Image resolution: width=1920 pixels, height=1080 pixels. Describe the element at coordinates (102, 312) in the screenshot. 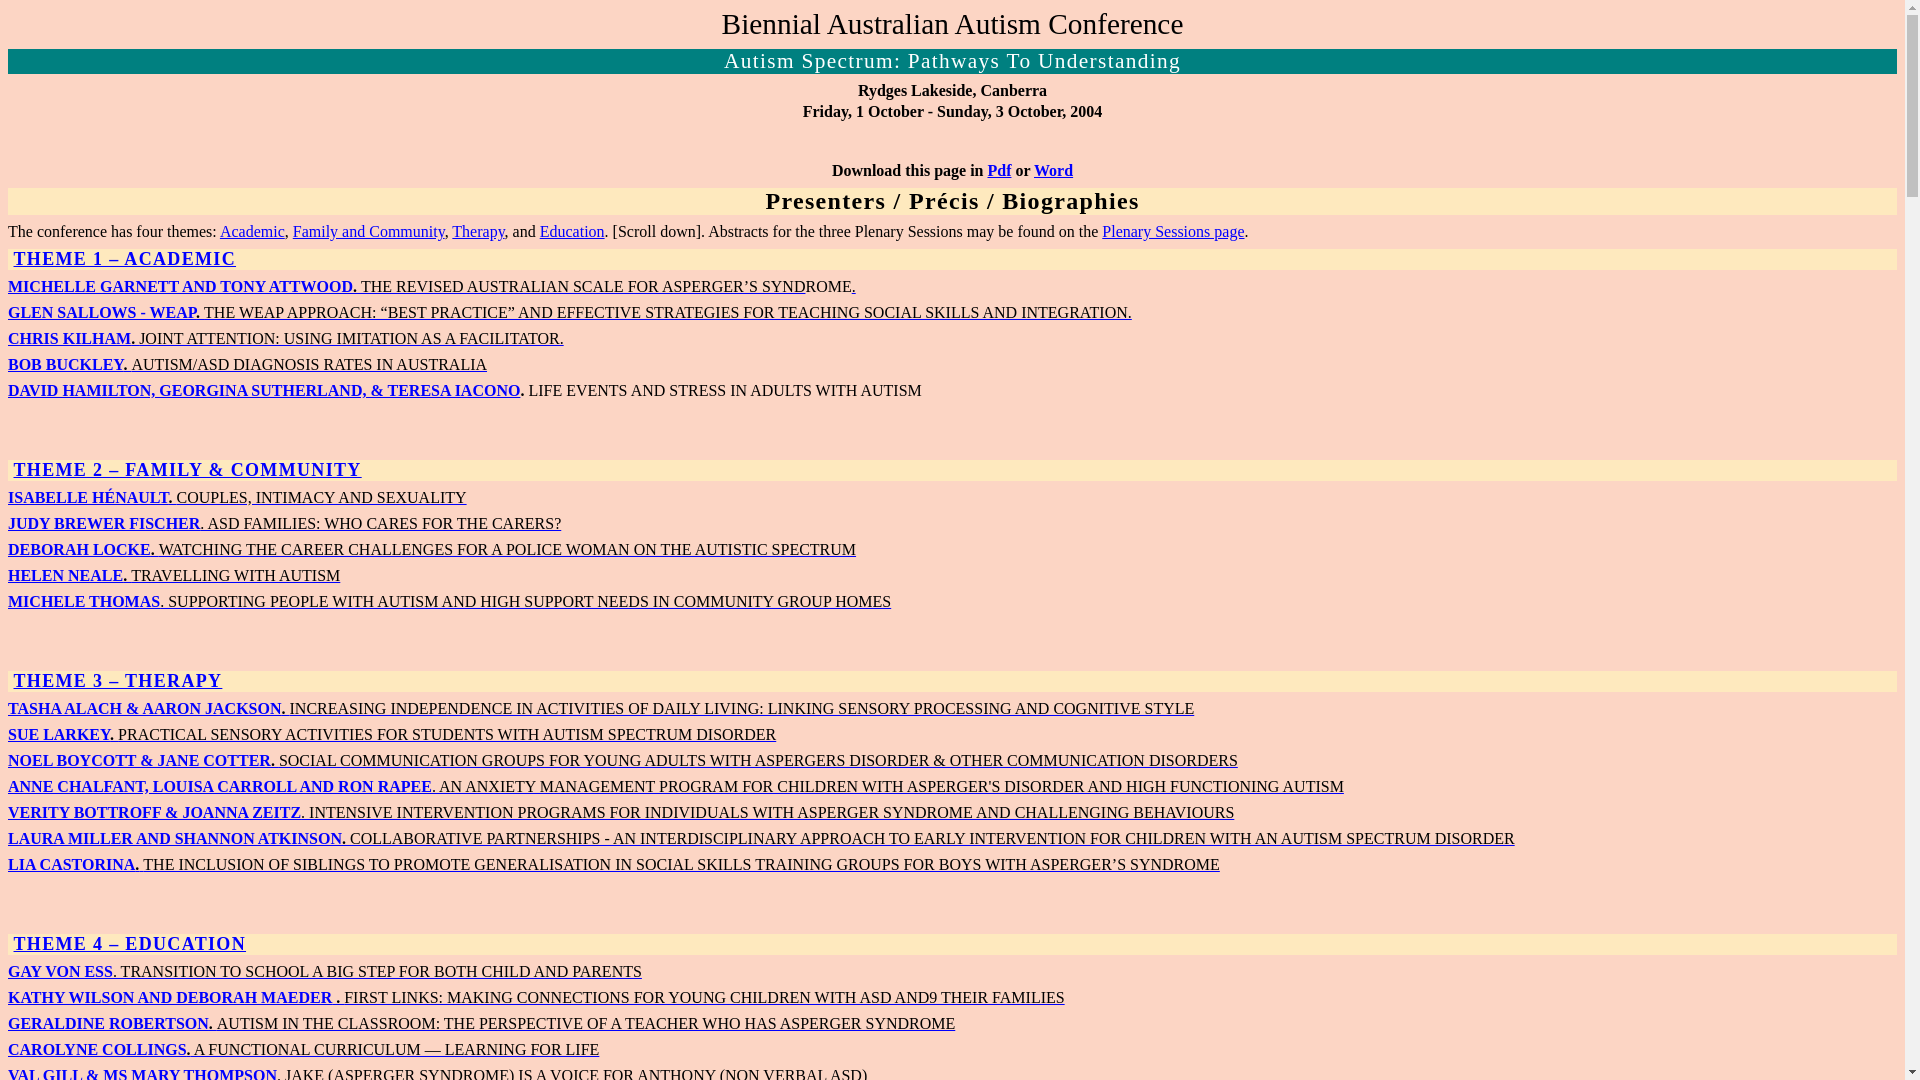

I see `GLEN SALLOWS - WEAP` at that location.